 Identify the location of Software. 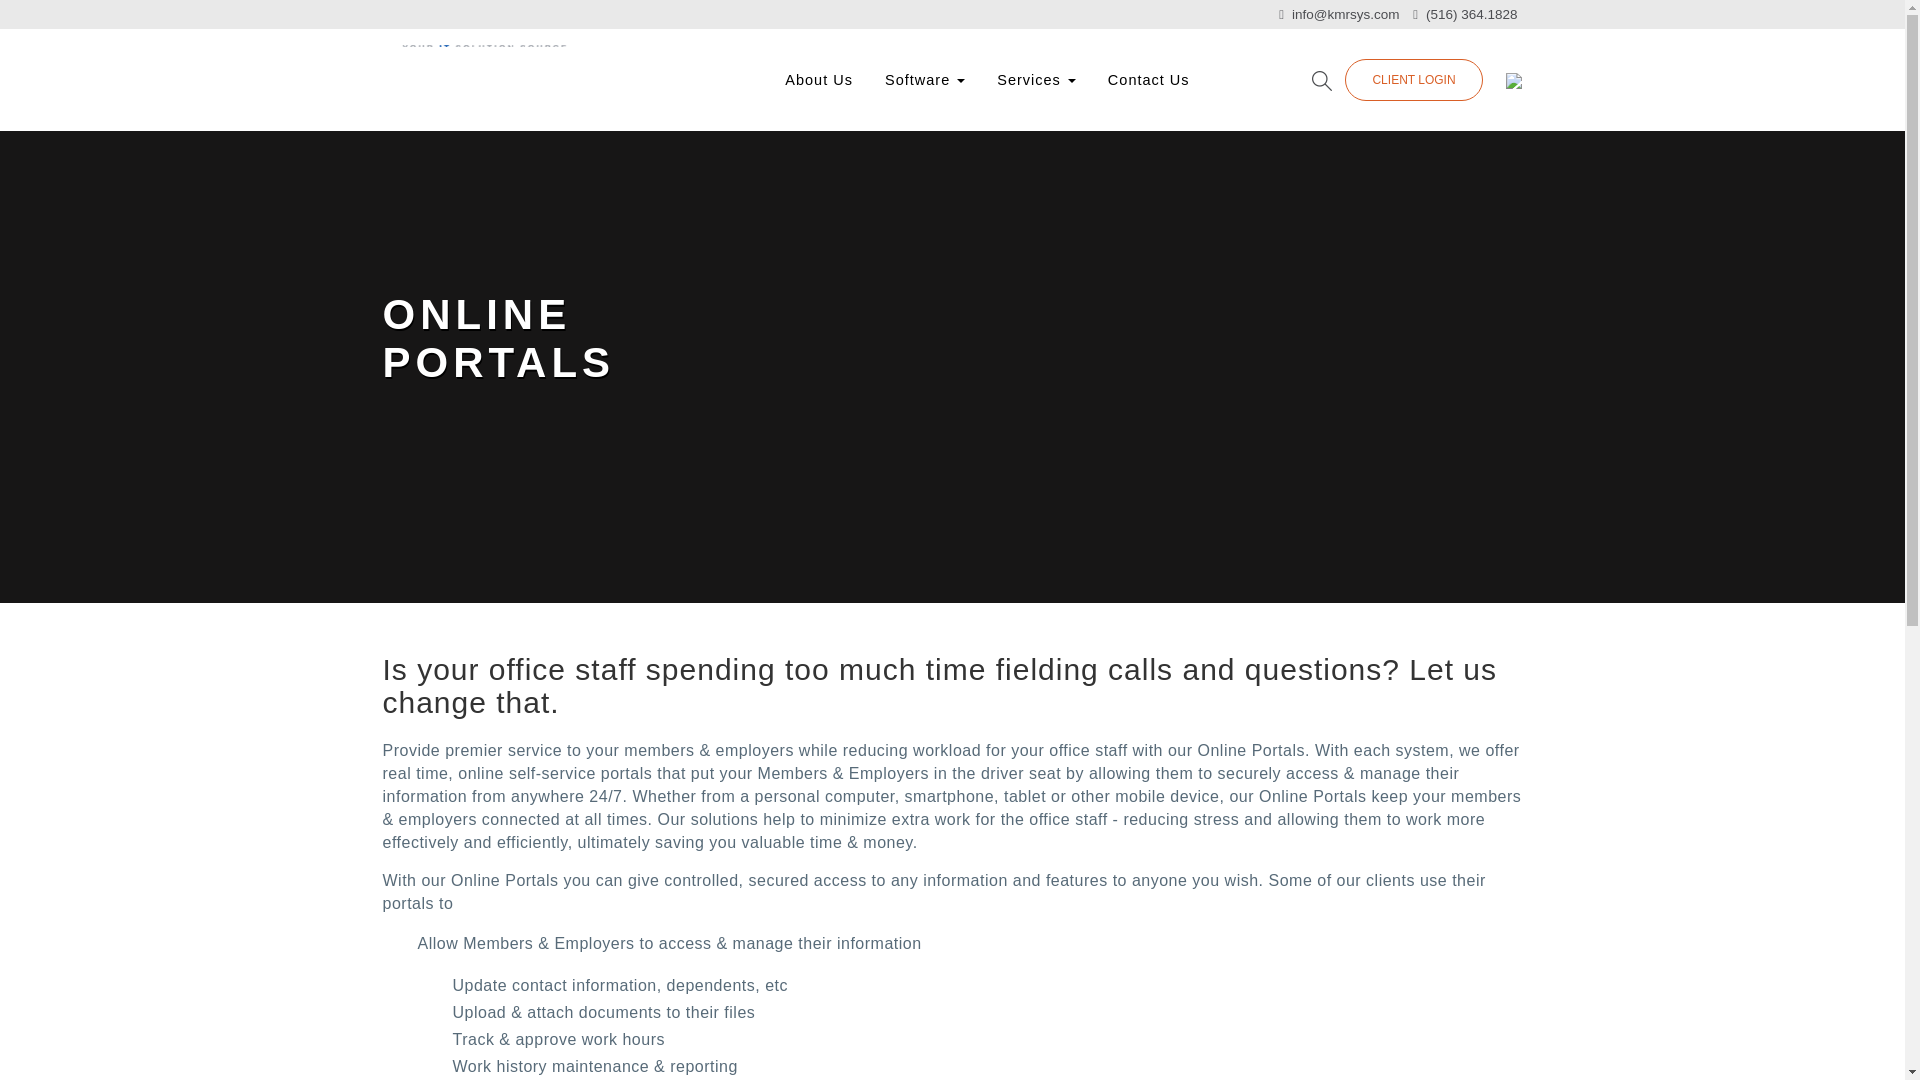
(925, 80).